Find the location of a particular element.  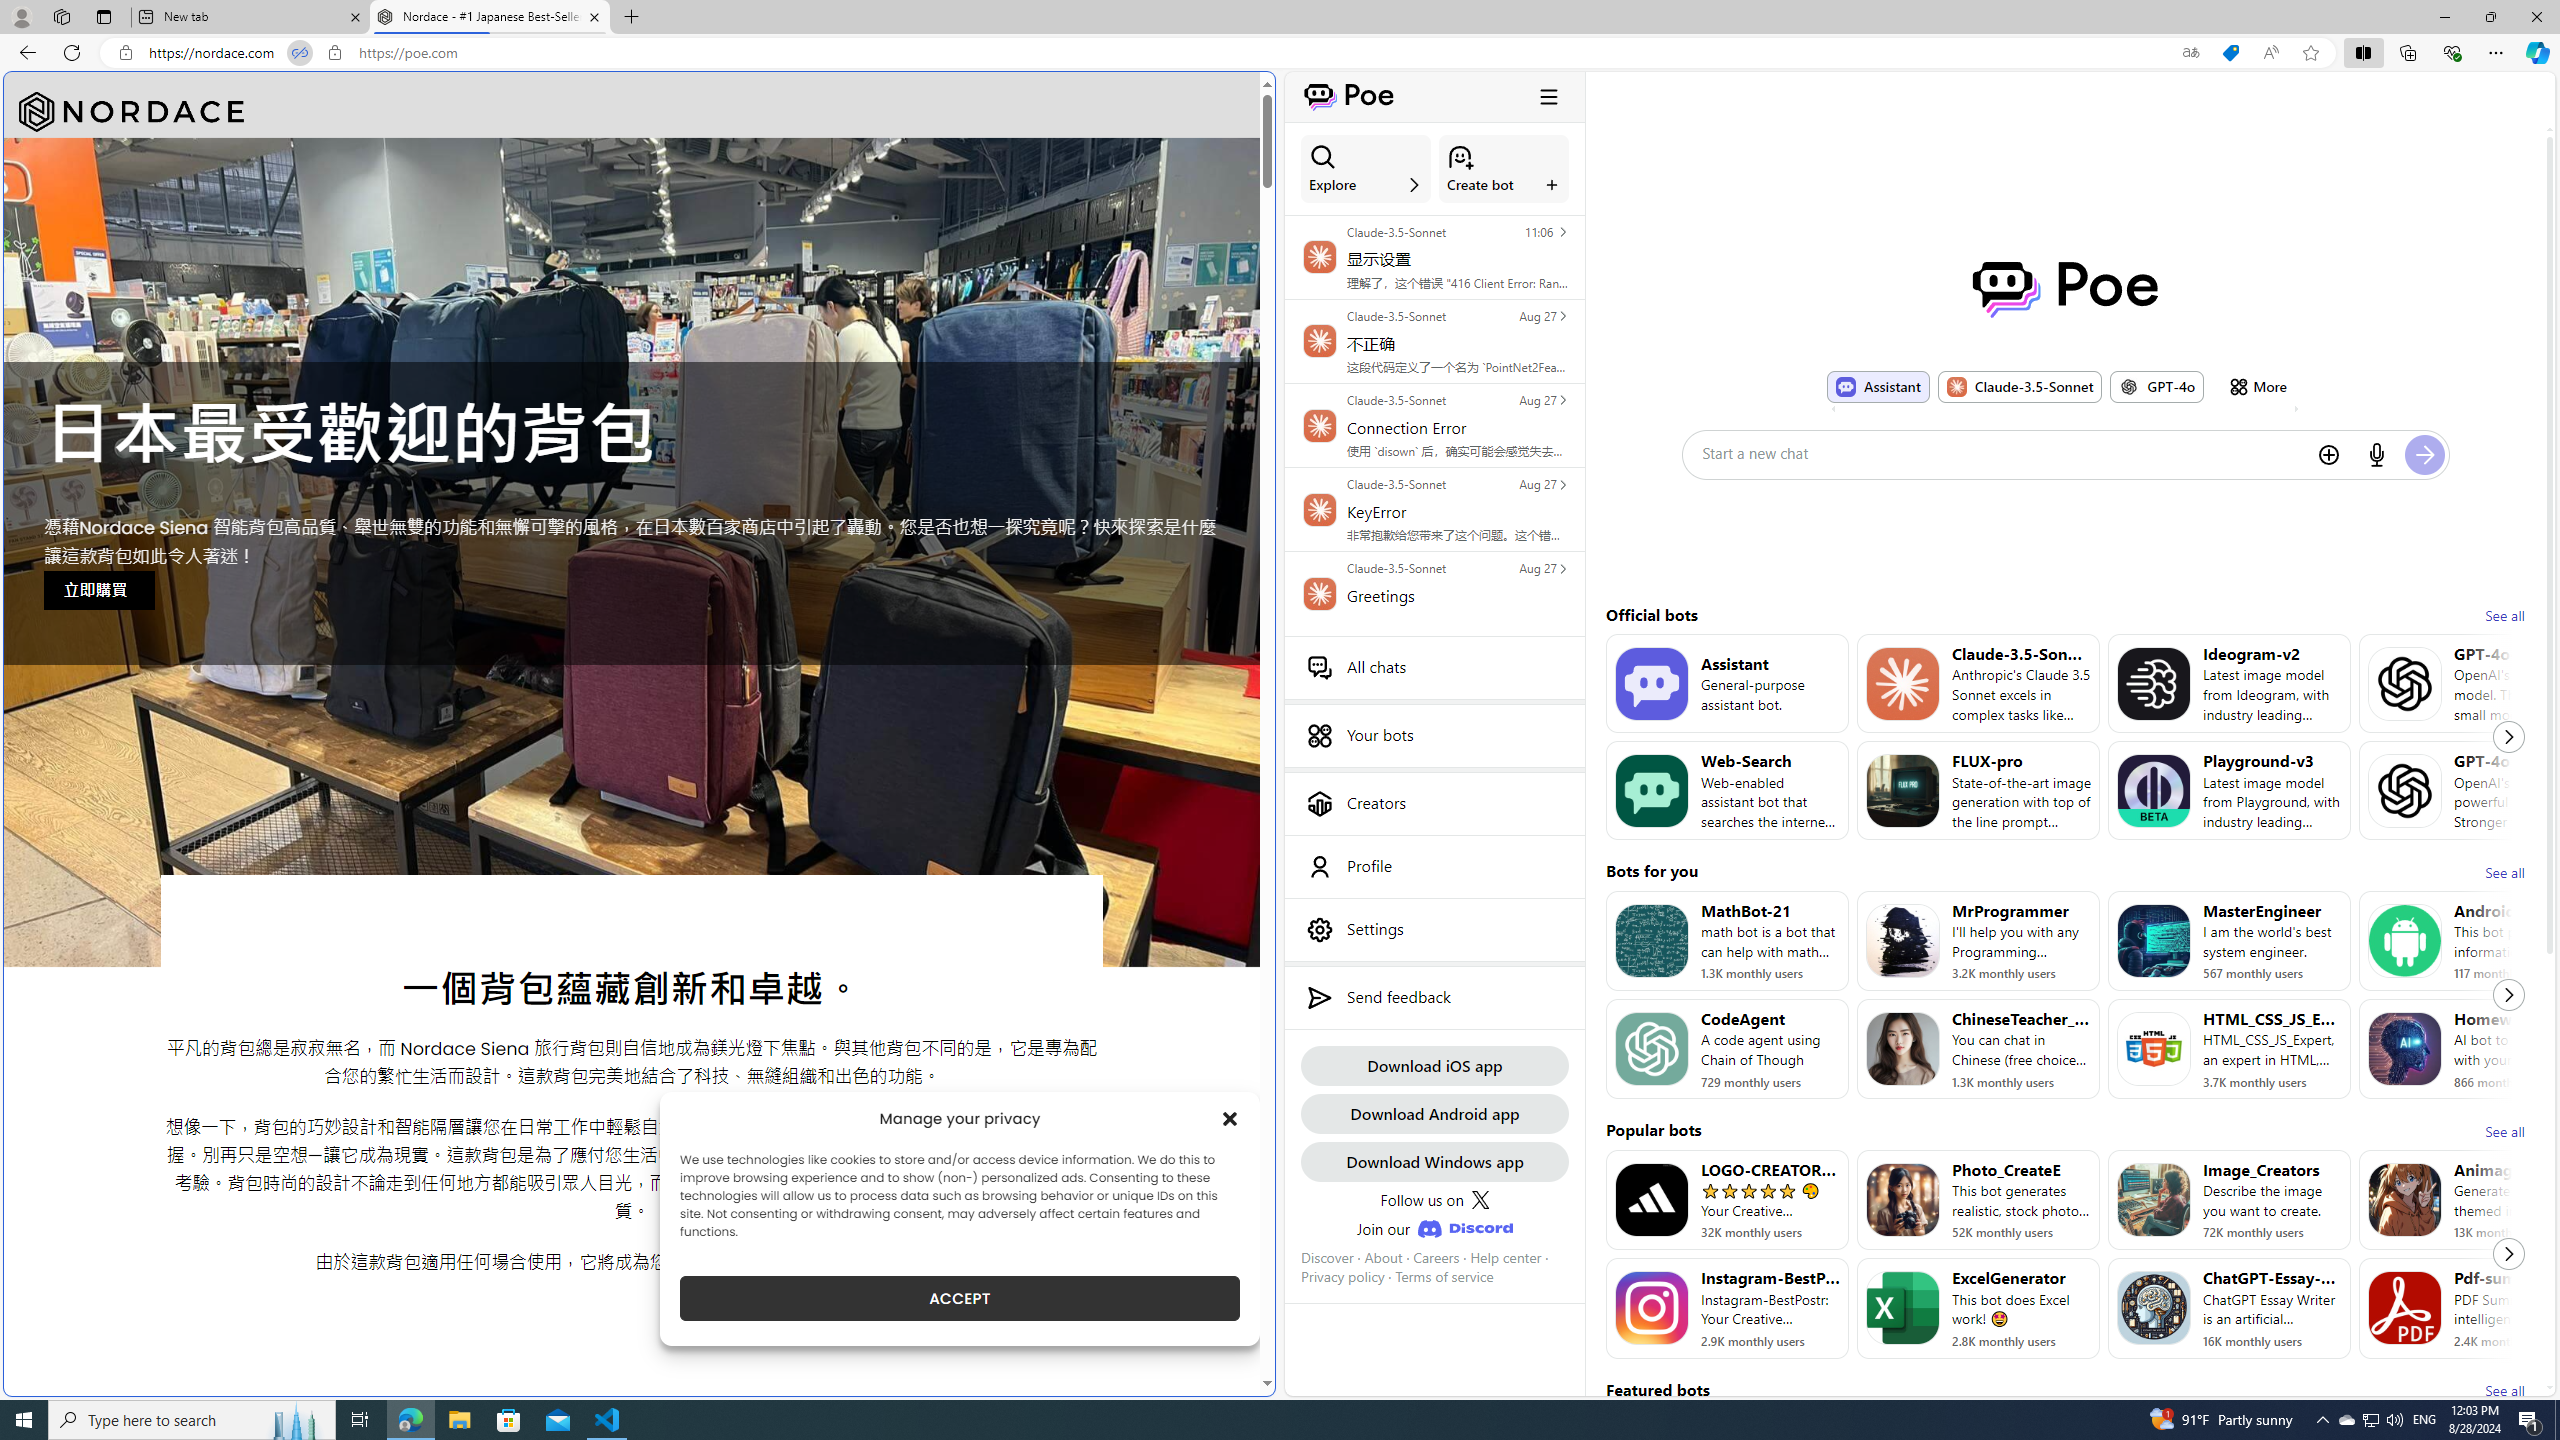

Poe is located at coordinates (2066, 289).